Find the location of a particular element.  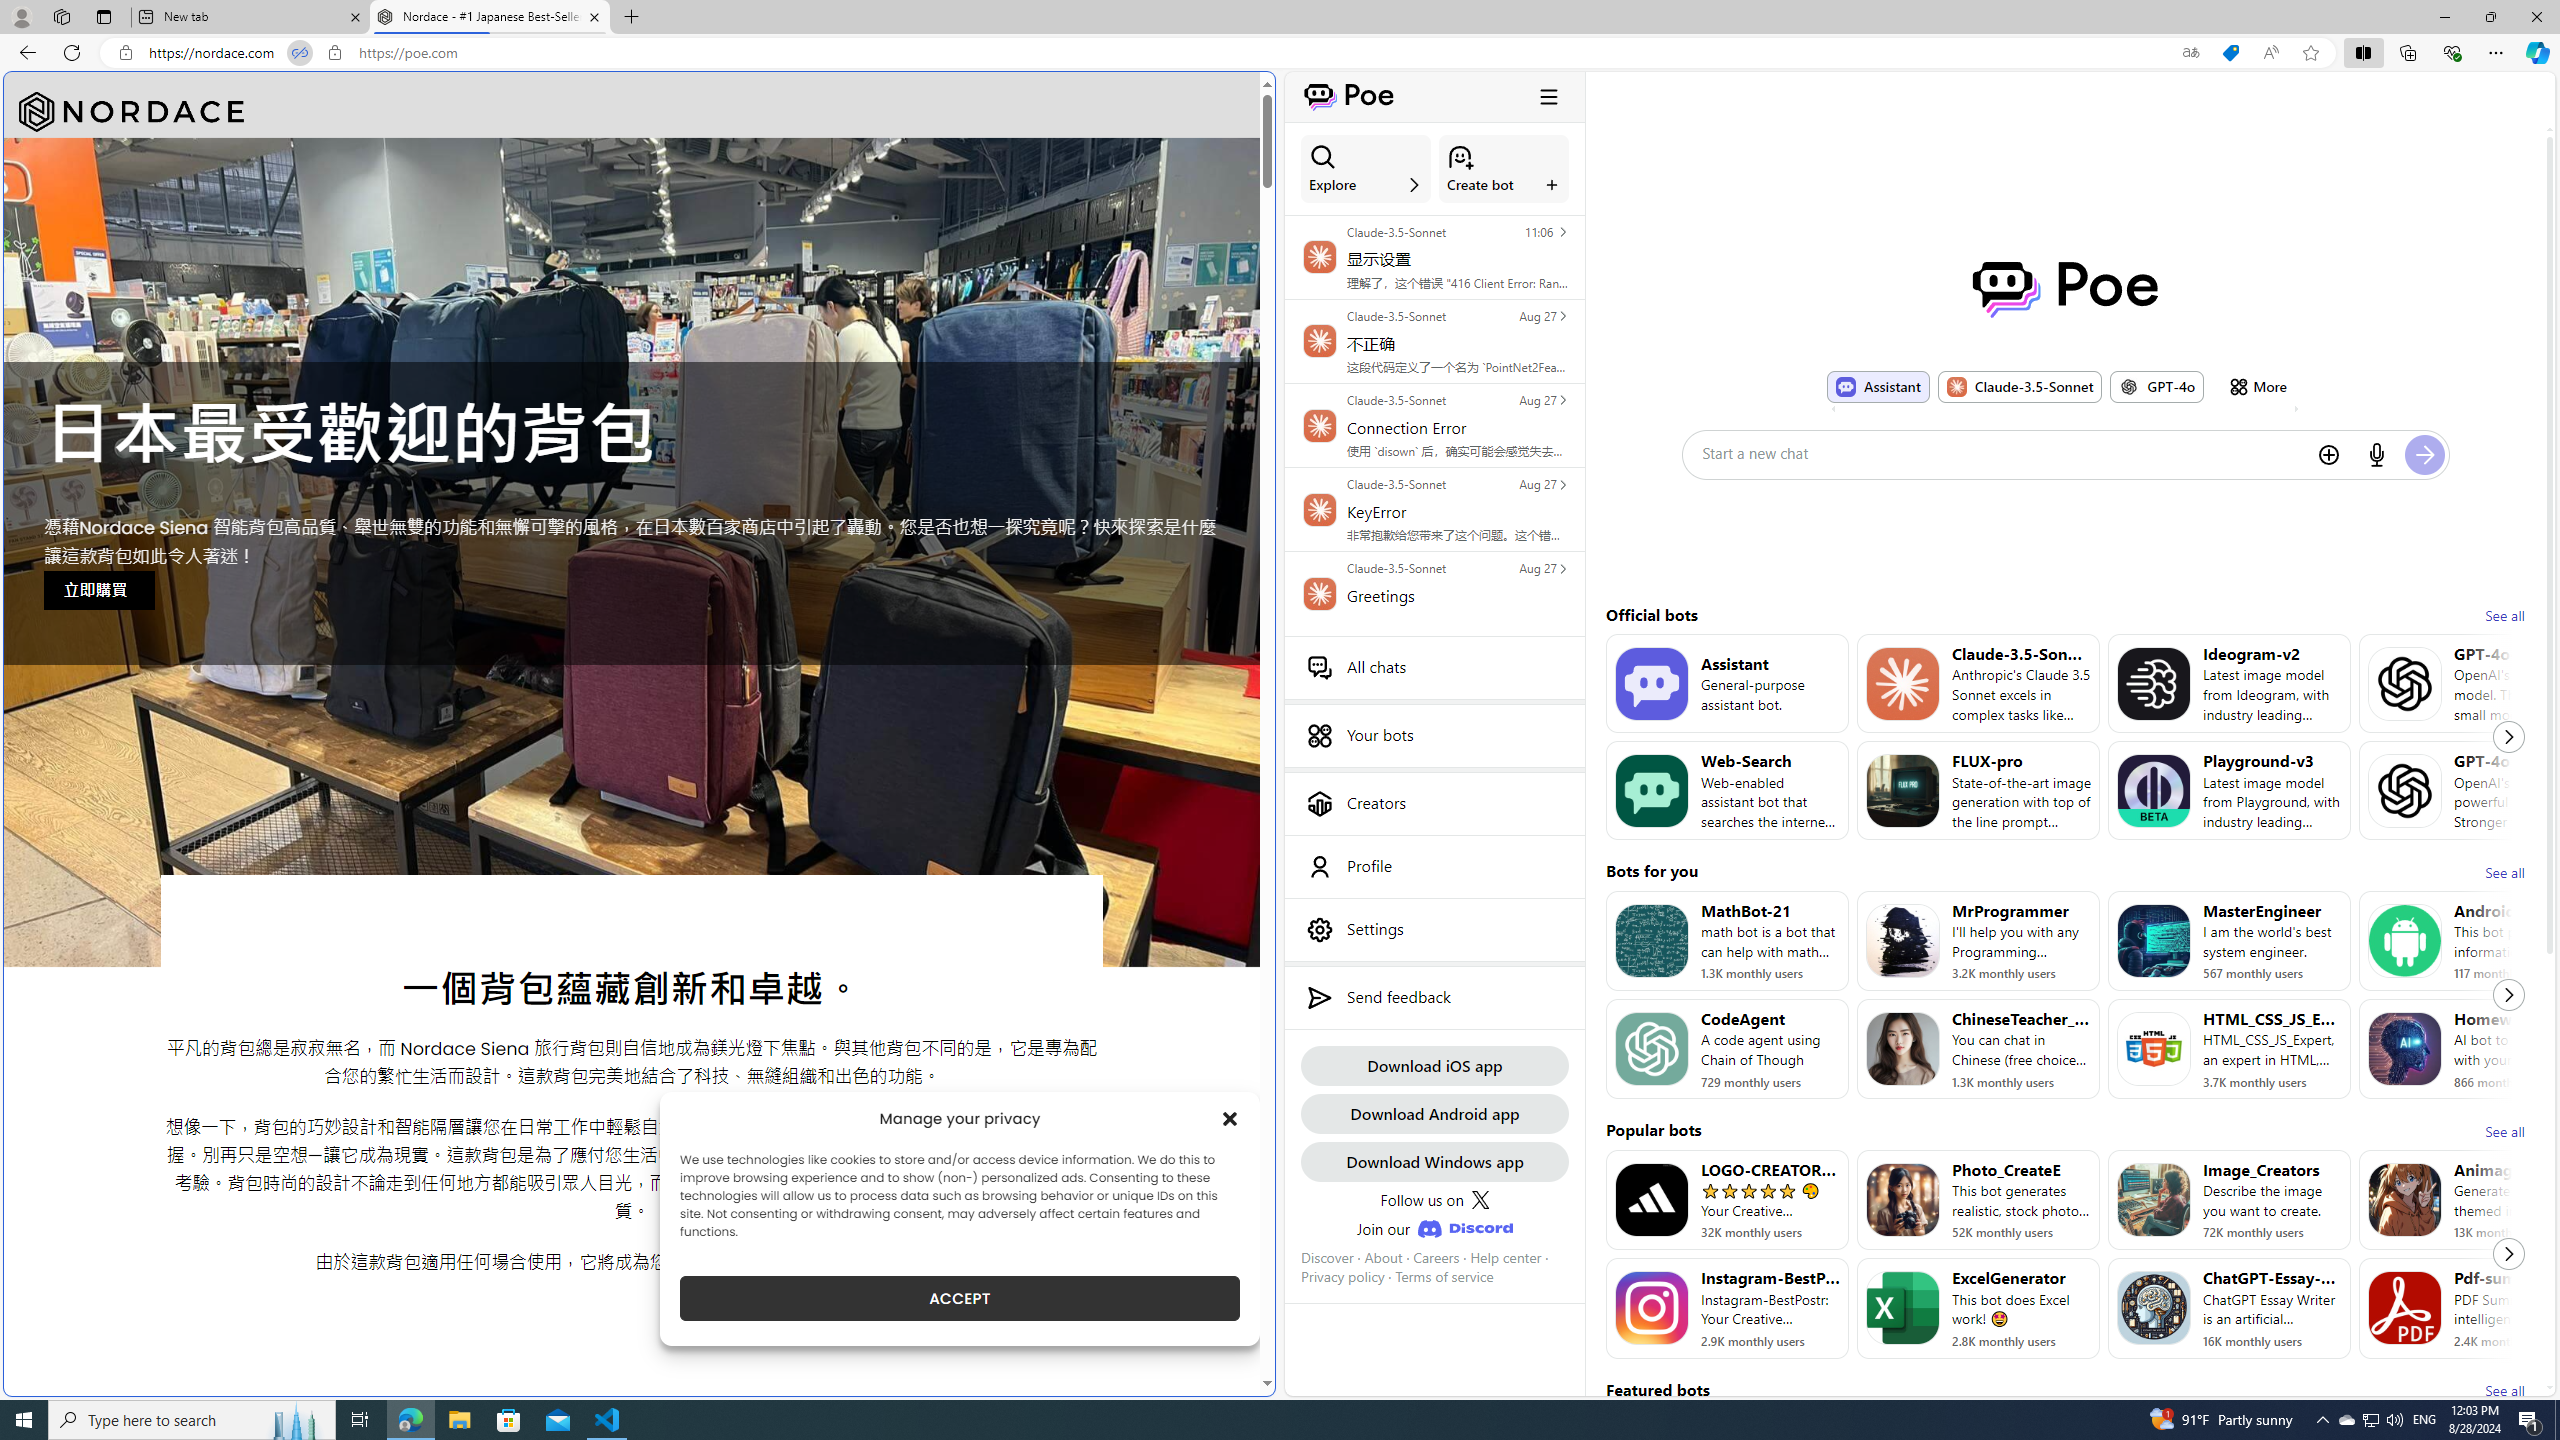

Poe is located at coordinates (2066, 289).